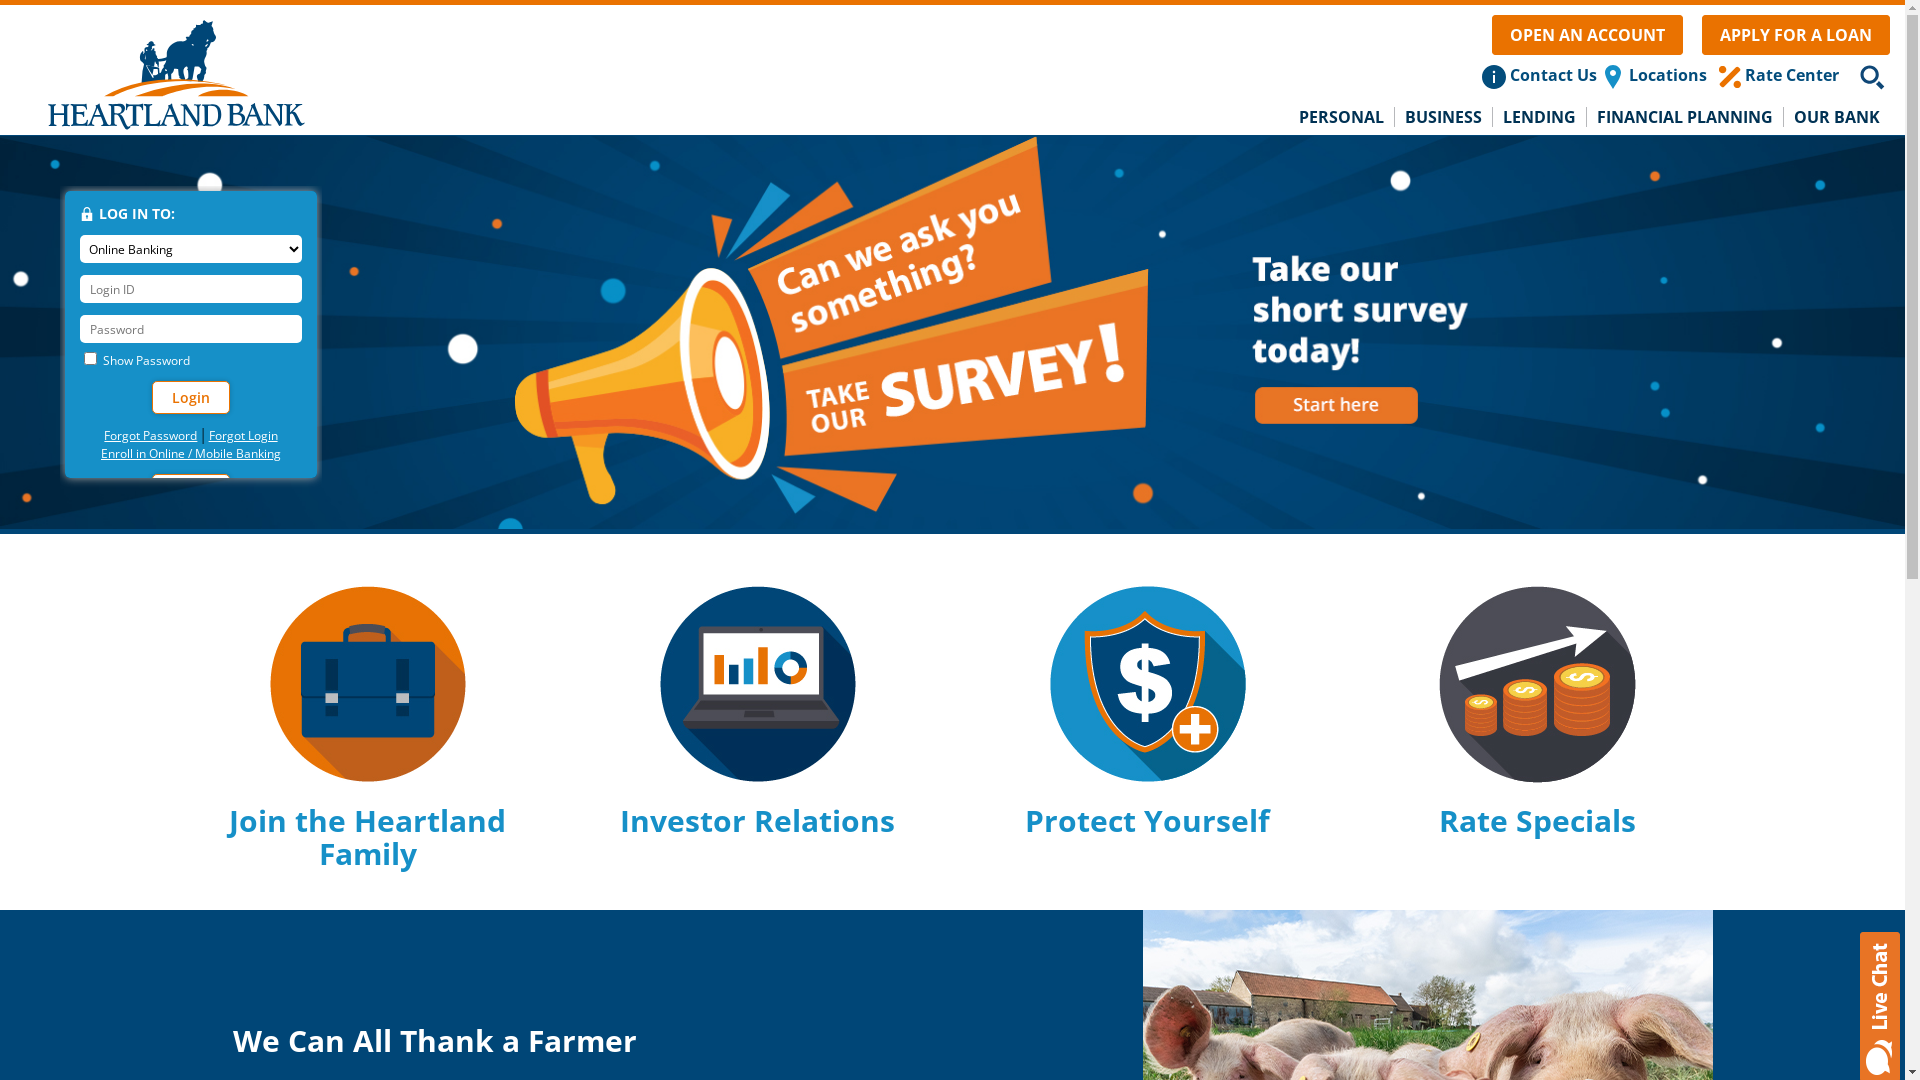  Describe the element at coordinates (1686, 117) in the screenshot. I see `FINANCIAL PLANNING` at that location.